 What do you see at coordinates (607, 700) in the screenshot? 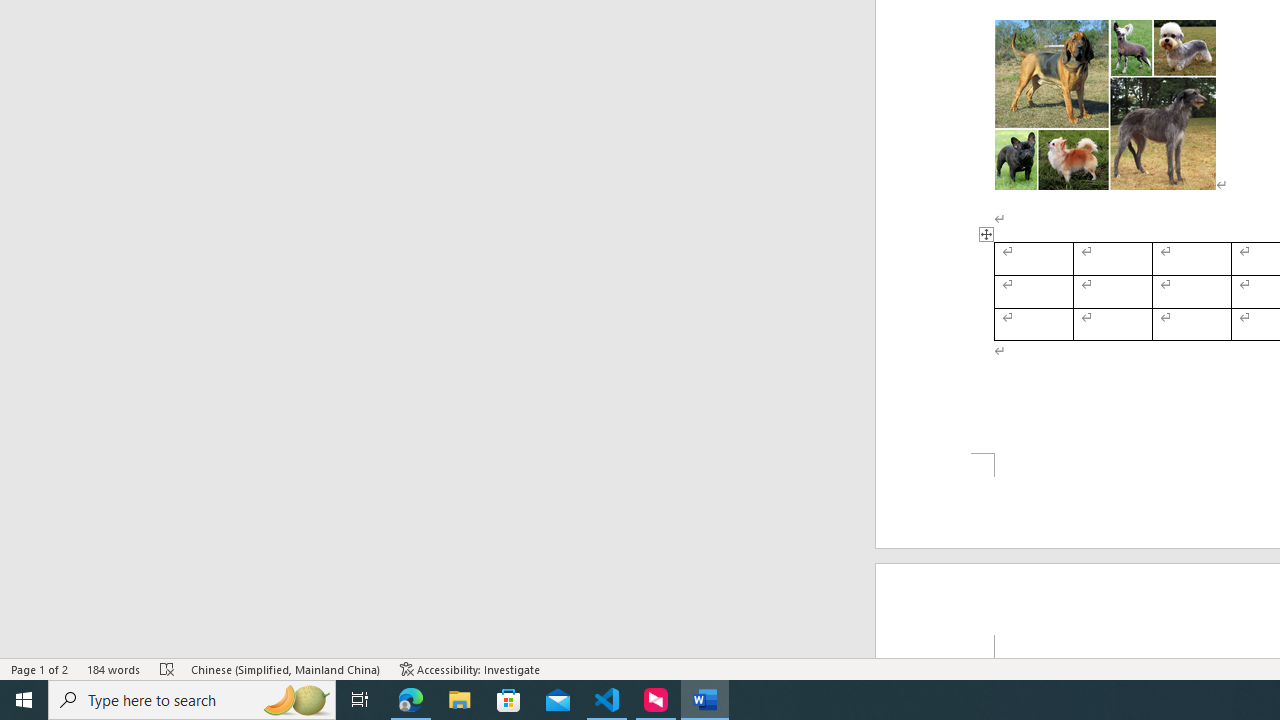
I see `Visual Studio Code - 1 running window` at bounding box center [607, 700].